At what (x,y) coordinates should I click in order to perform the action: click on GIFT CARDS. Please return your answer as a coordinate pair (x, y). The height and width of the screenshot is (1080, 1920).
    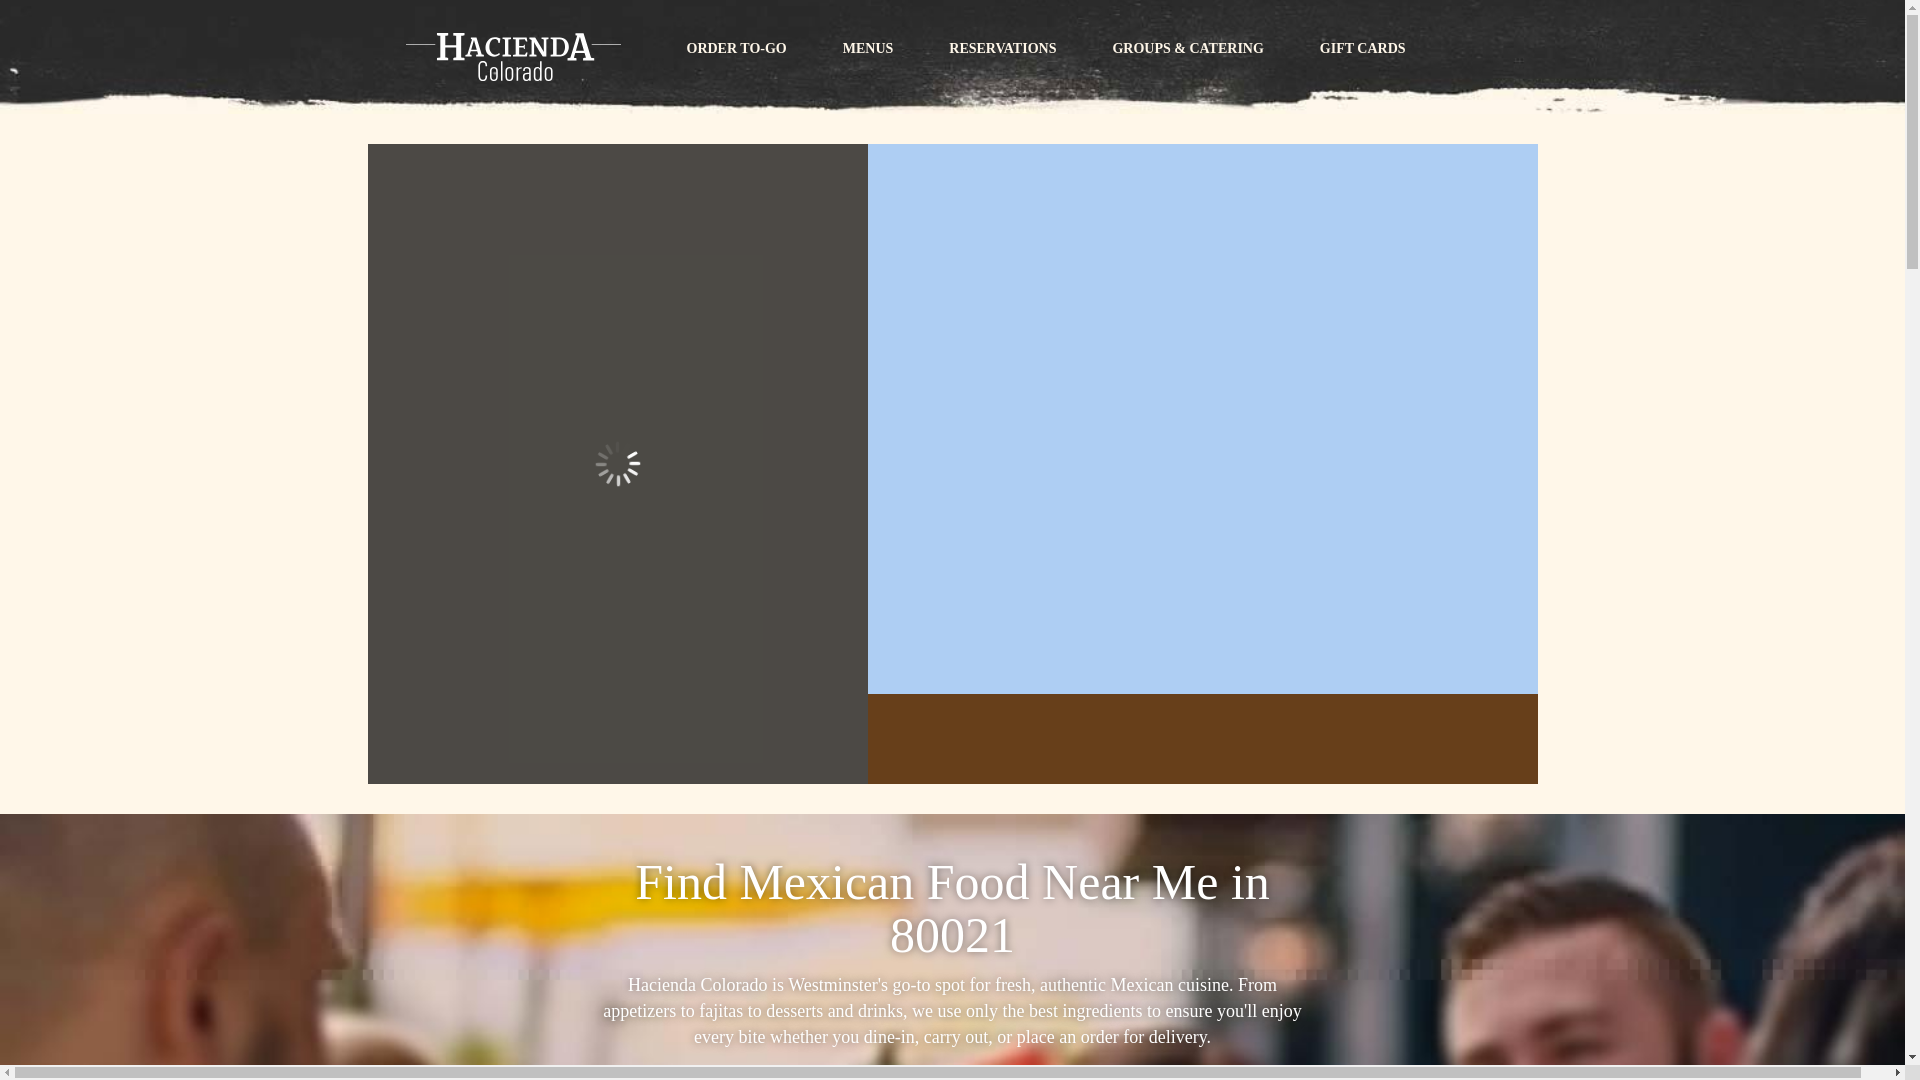
    Looking at the image, I should click on (1363, 48).